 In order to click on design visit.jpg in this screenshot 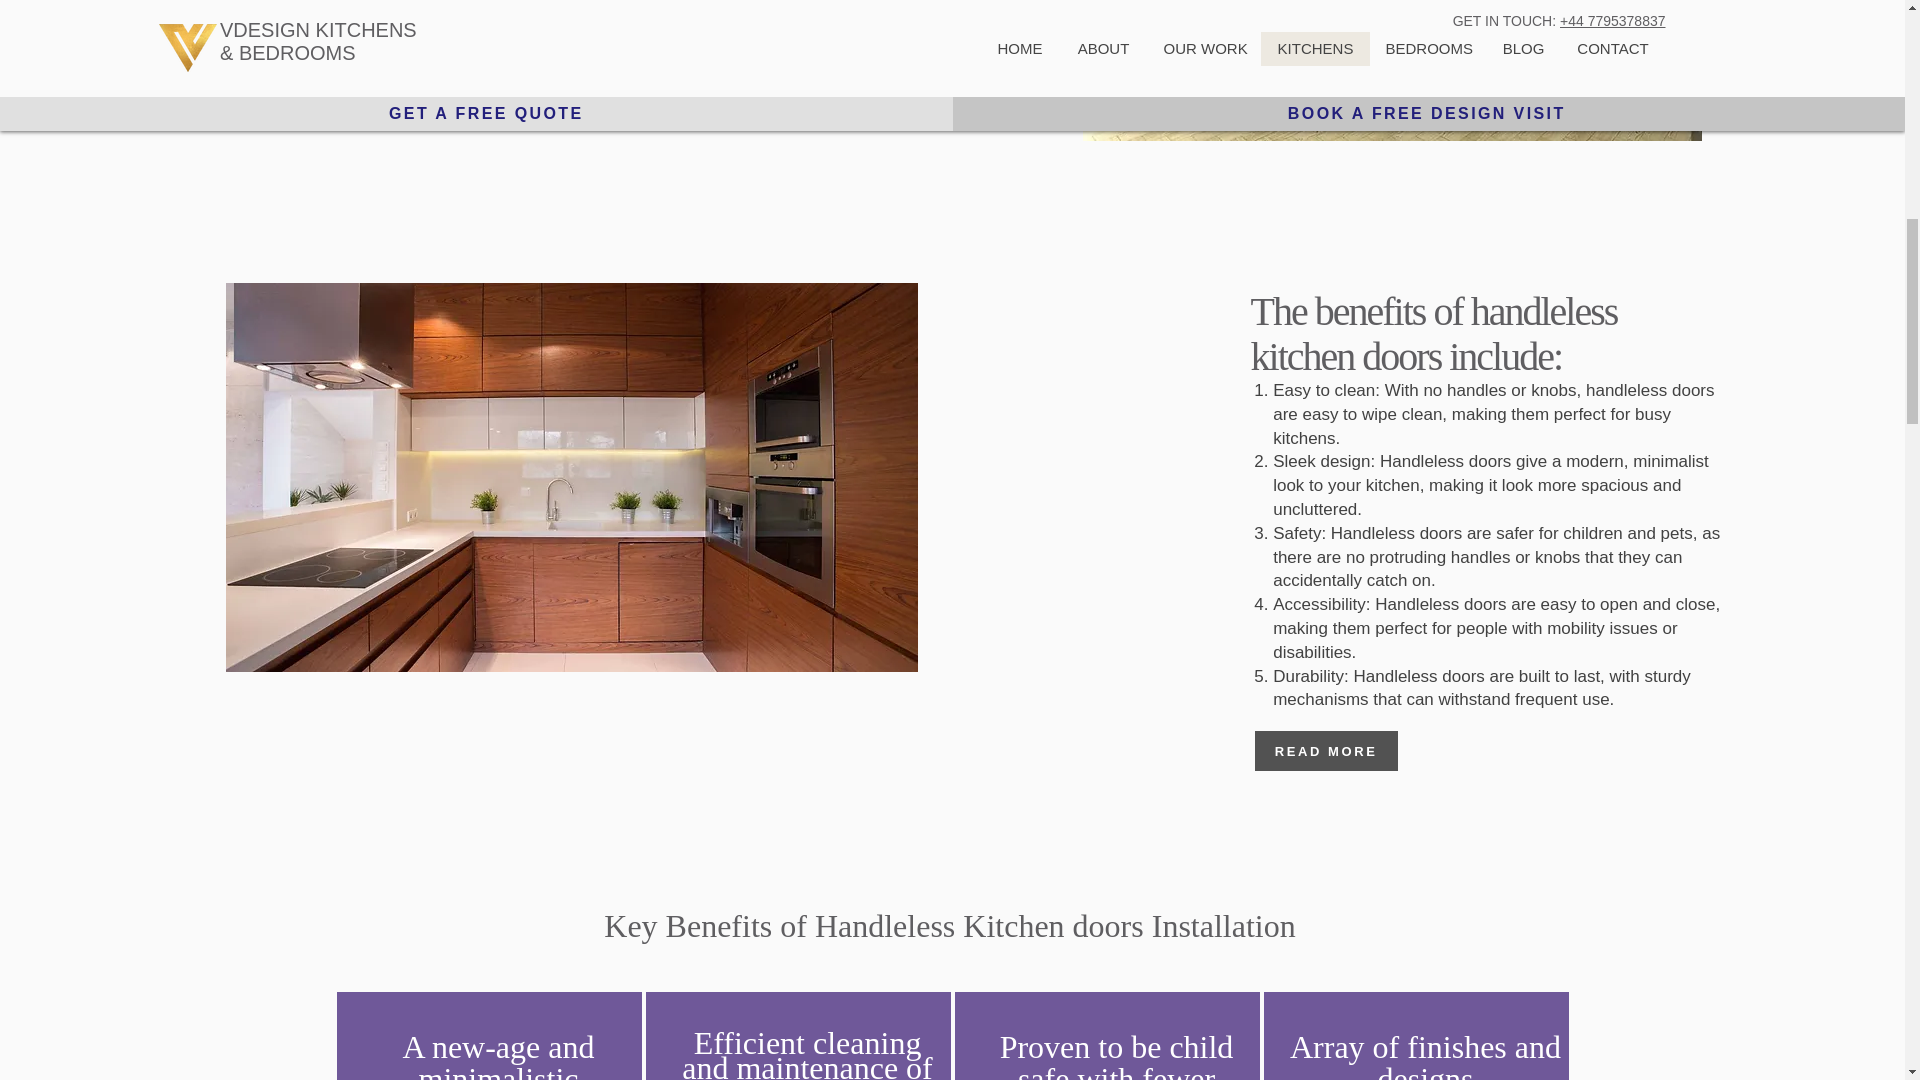, I will do `click(1392, 70)`.